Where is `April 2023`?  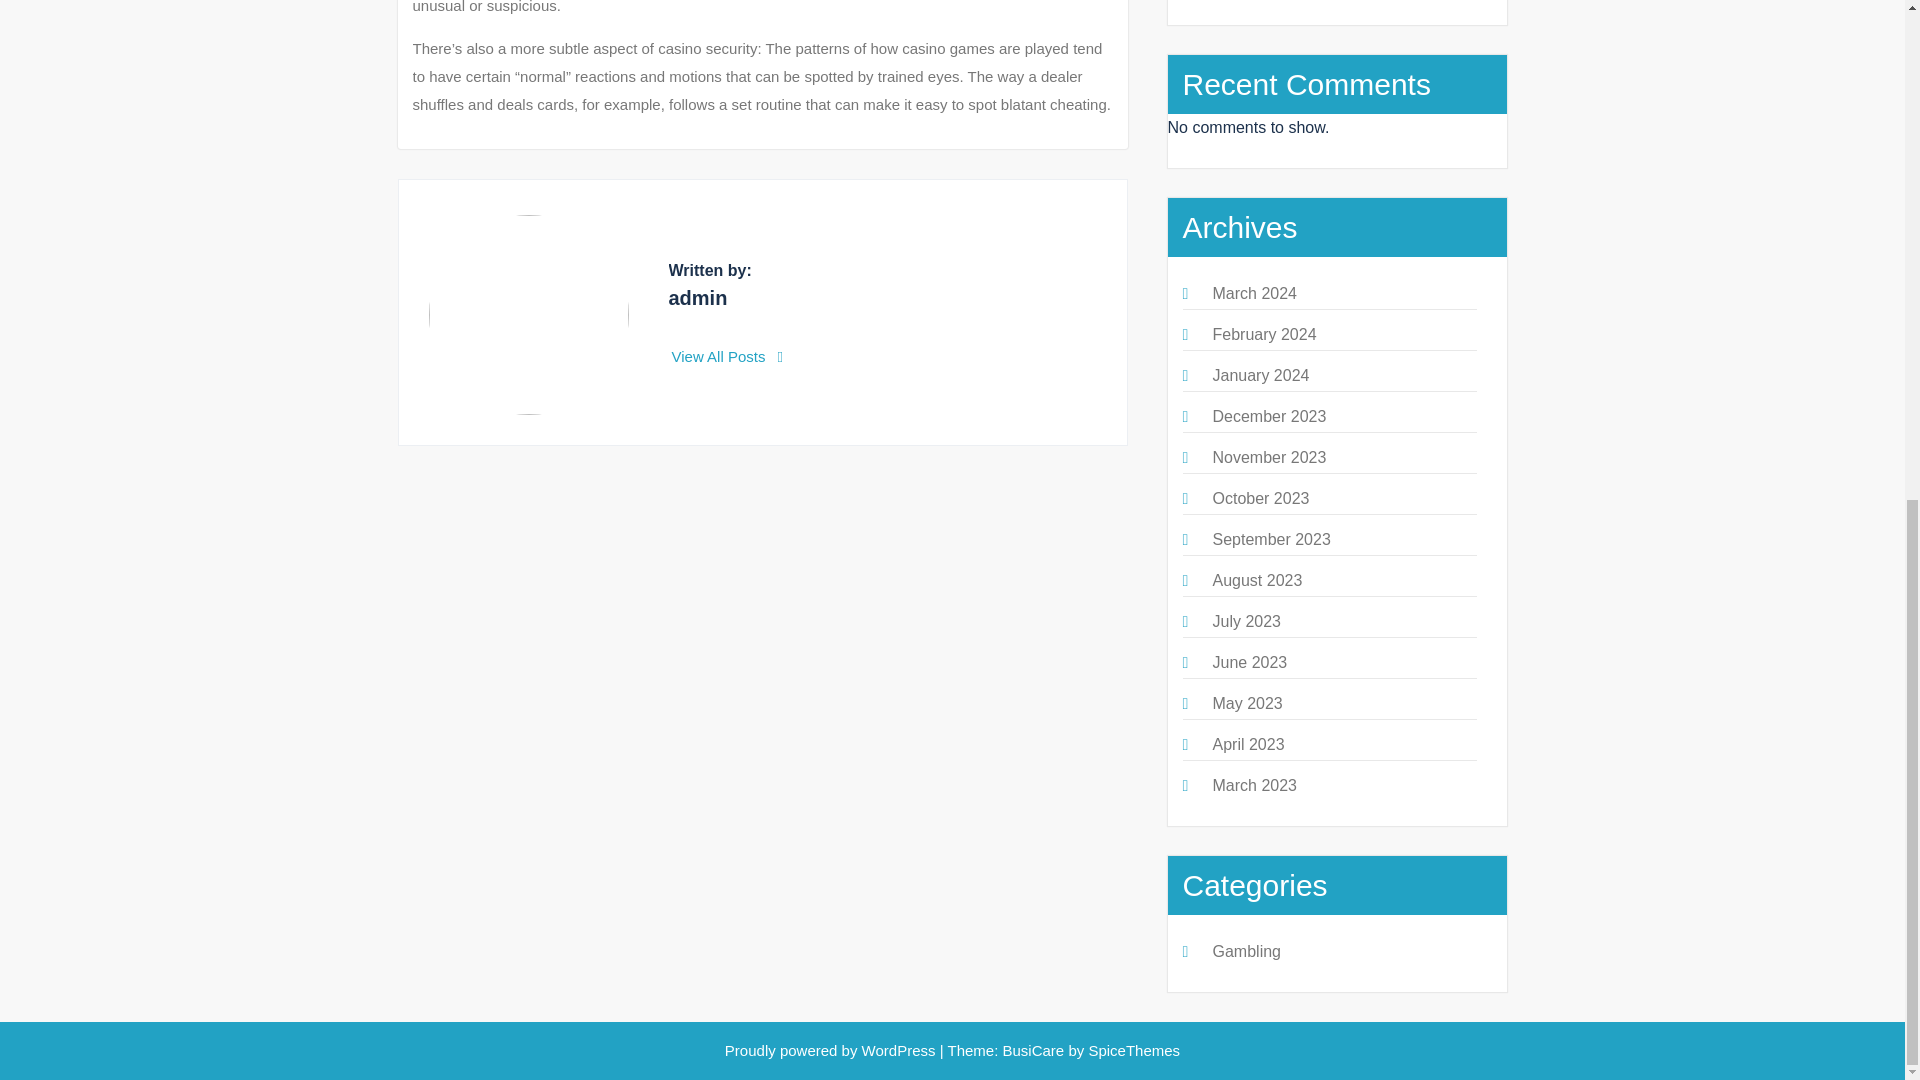 April 2023 is located at coordinates (1248, 744).